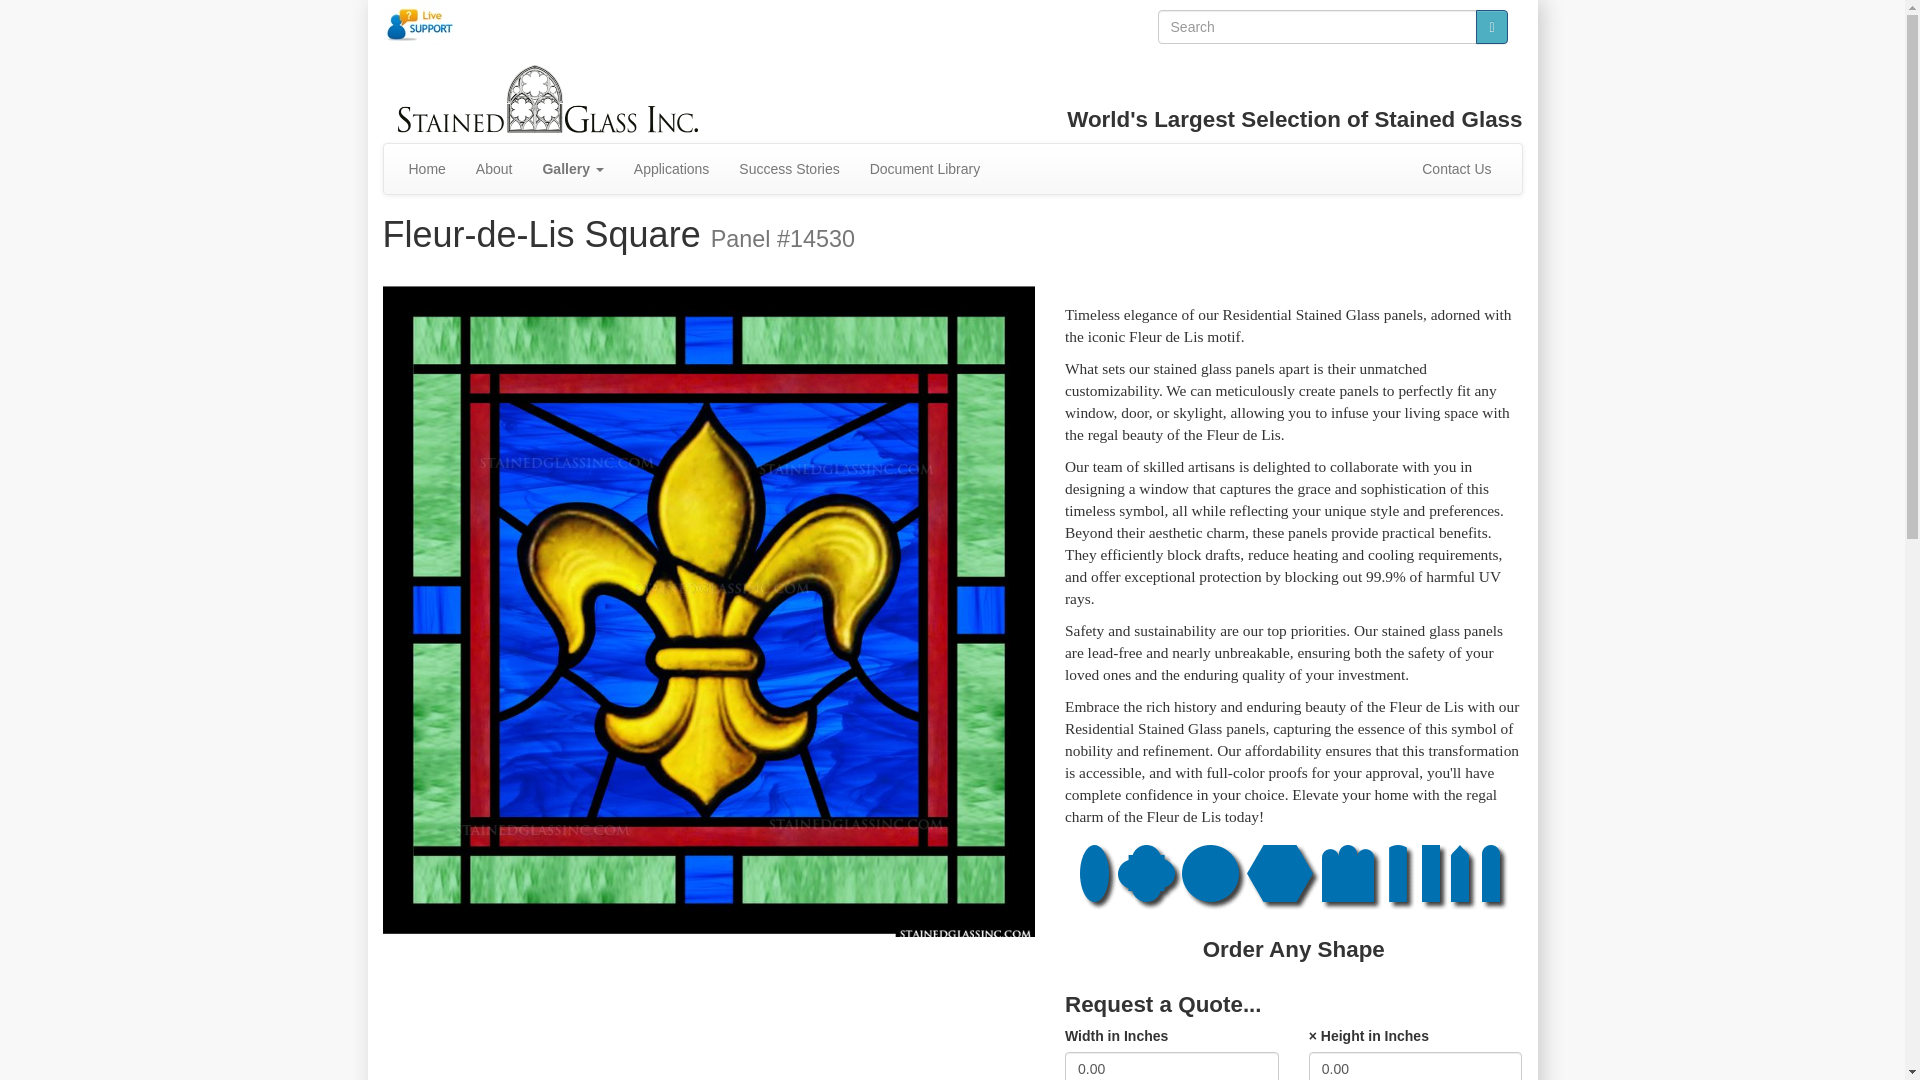  Describe the element at coordinates (1456, 168) in the screenshot. I see `Contact Us` at that location.